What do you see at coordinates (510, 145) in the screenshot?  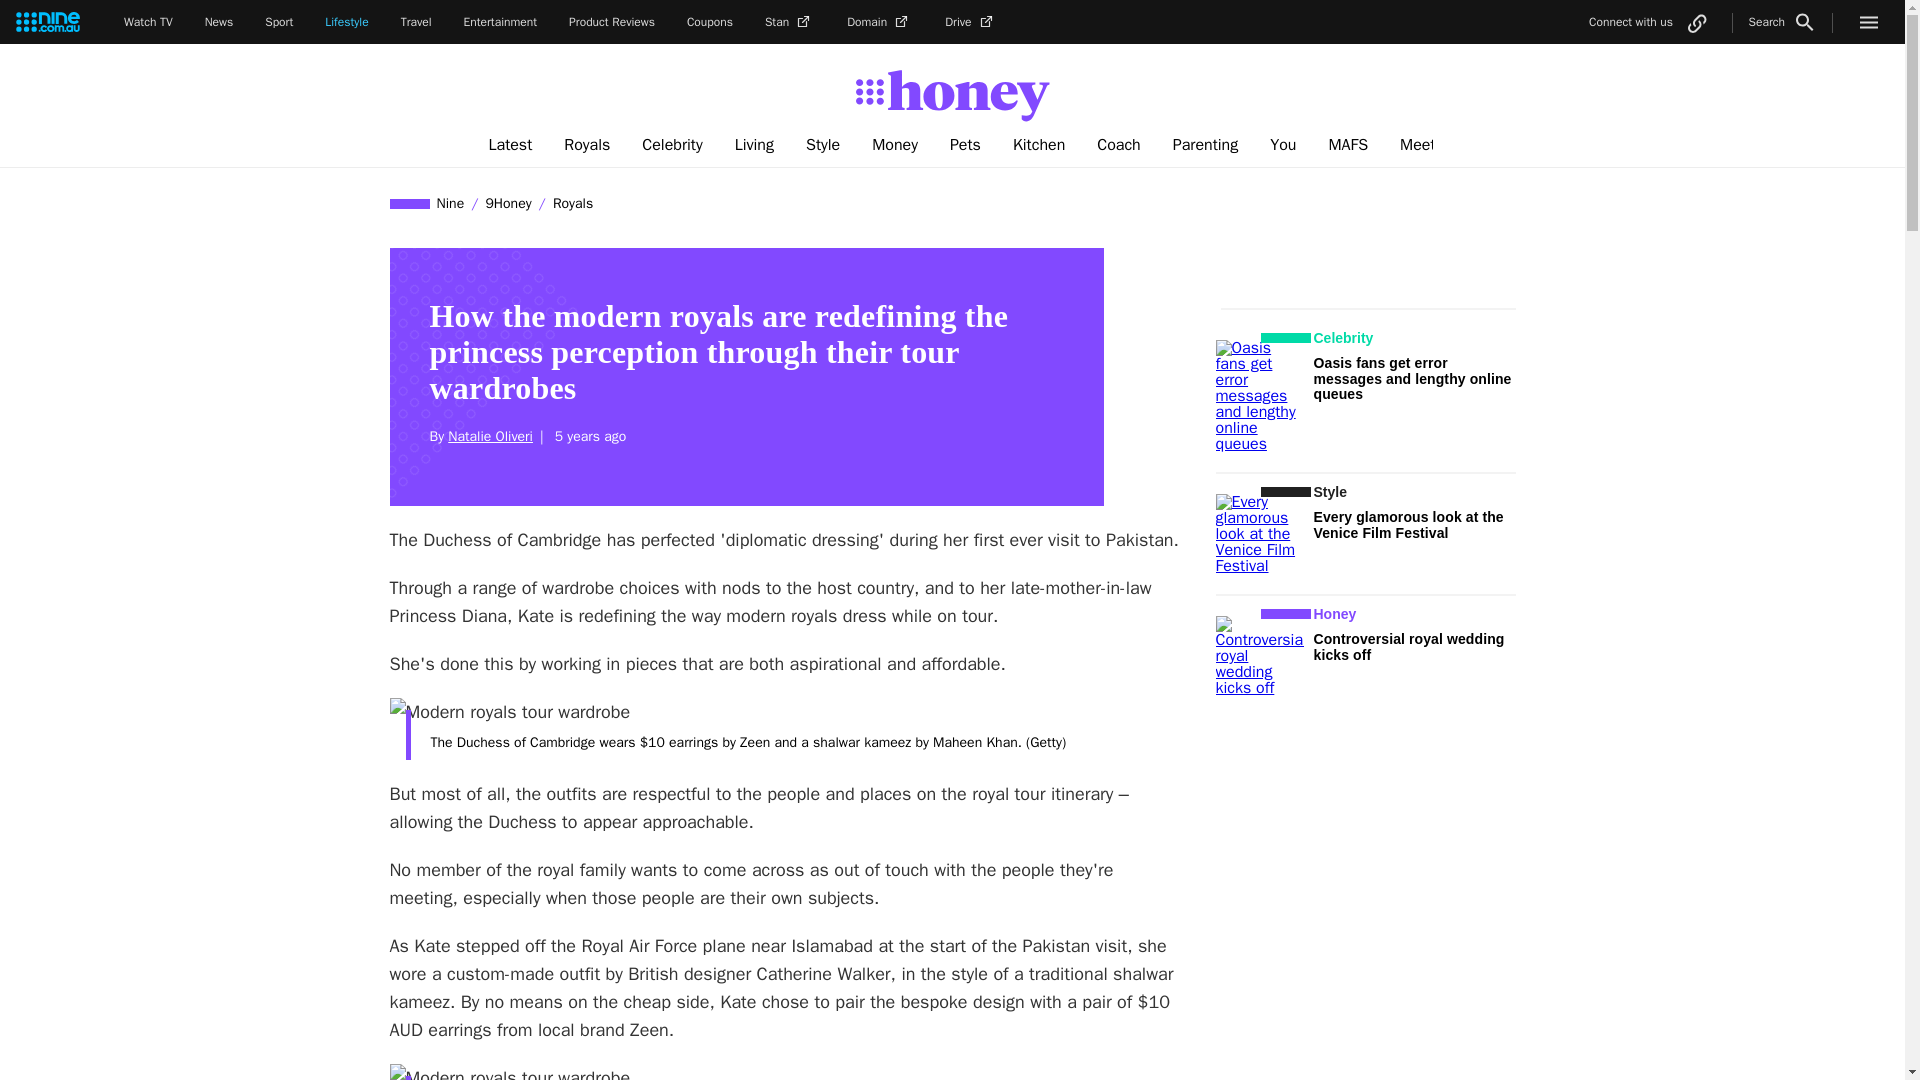 I see `Latest` at bounding box center [510, 145].